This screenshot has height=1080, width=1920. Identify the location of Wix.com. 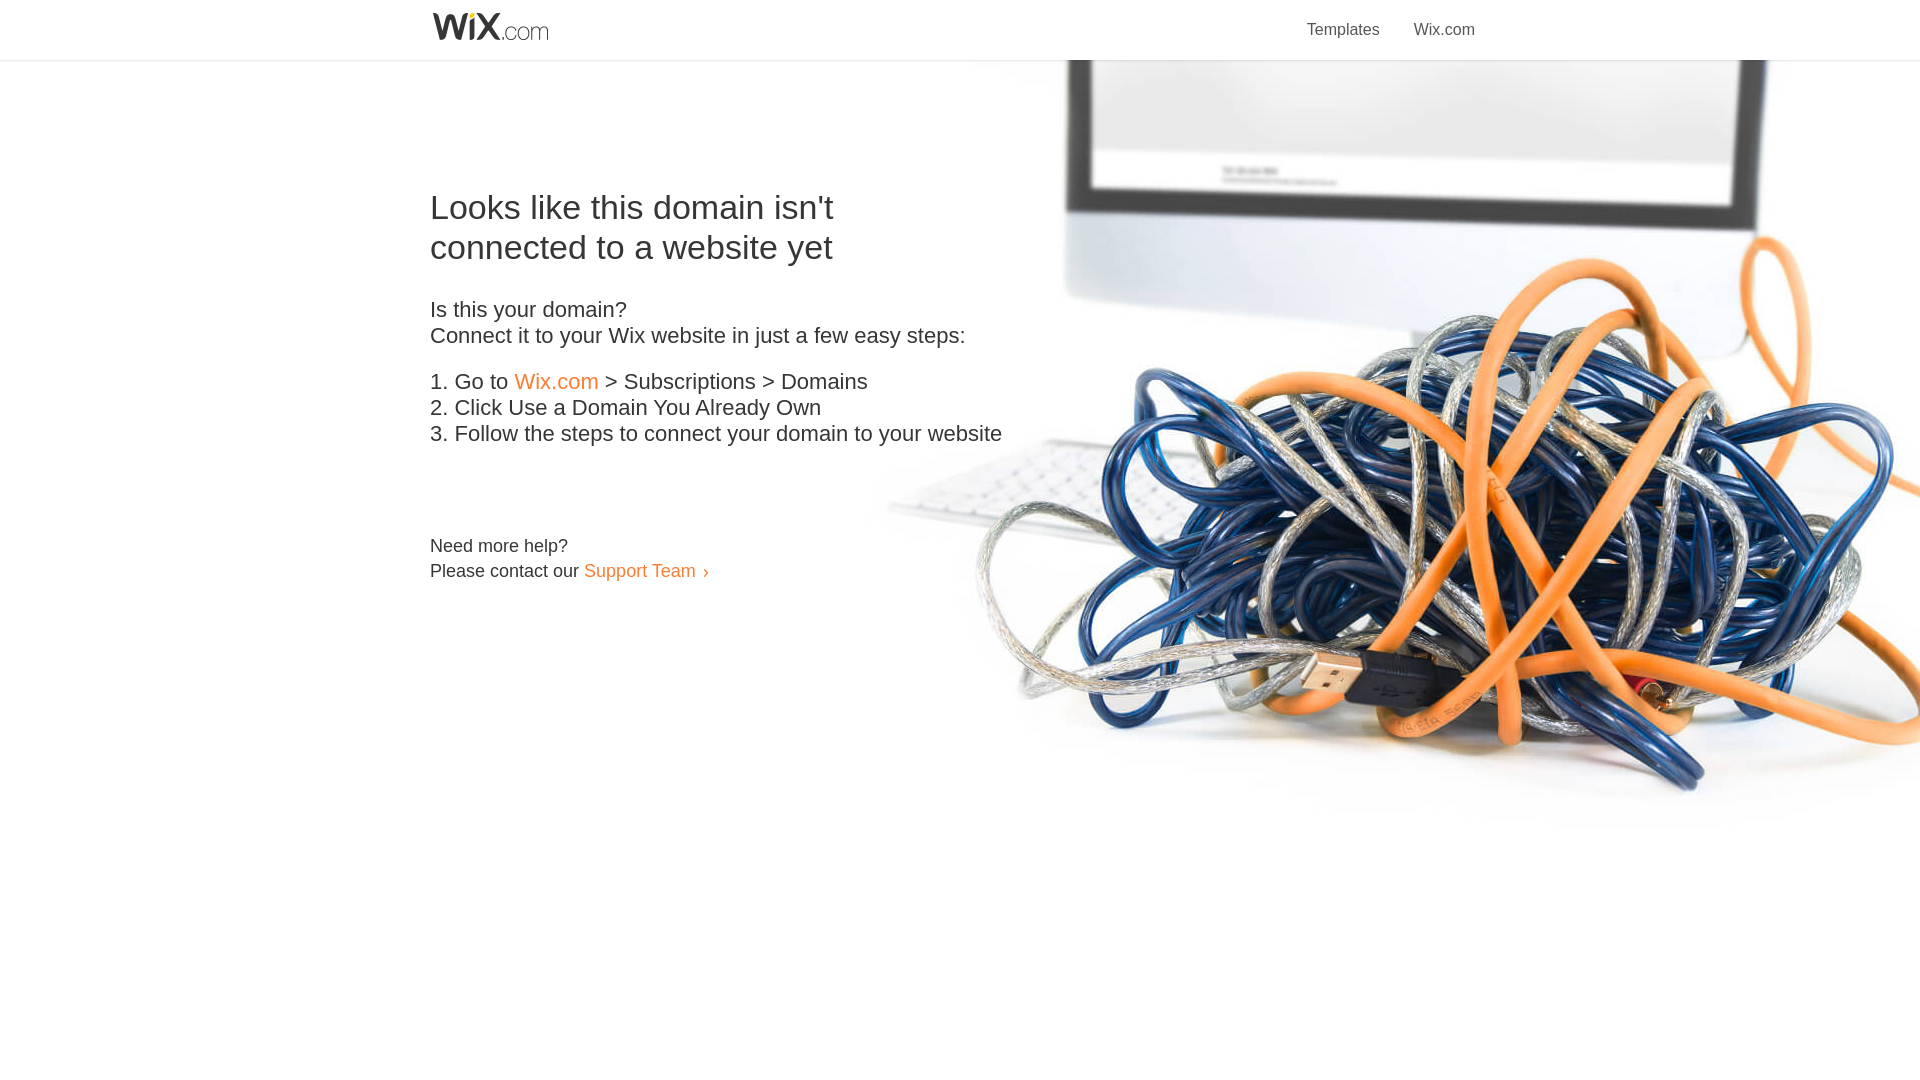
(1444, 18).